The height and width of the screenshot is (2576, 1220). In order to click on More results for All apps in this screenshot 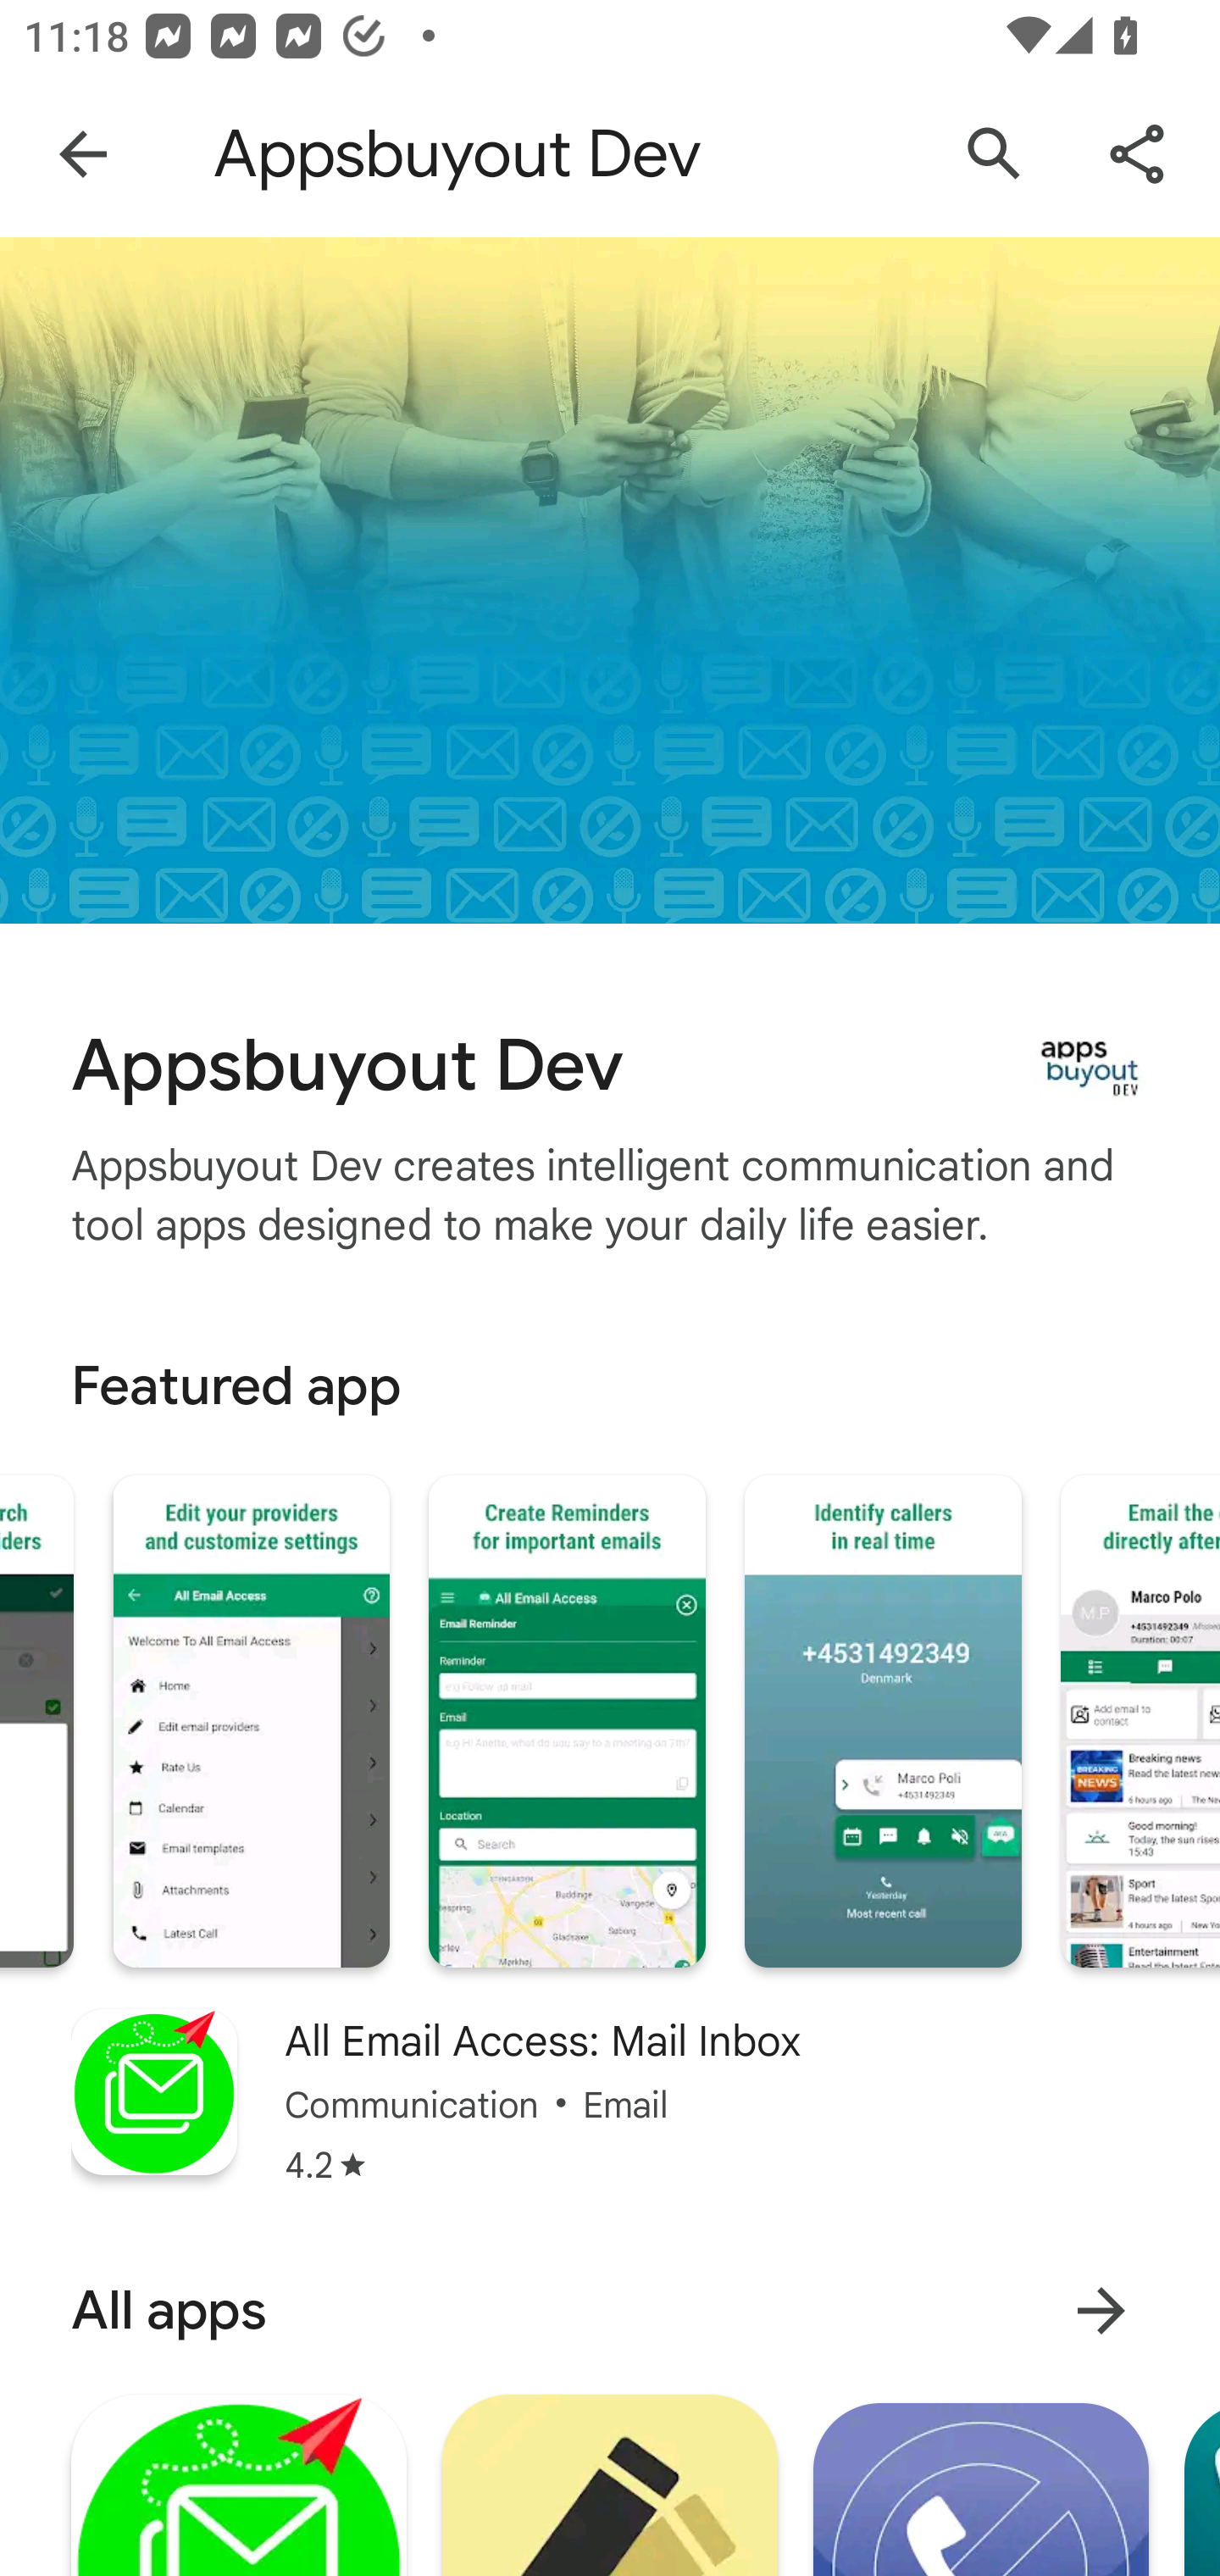, I will do `click(1101, 2310)`.